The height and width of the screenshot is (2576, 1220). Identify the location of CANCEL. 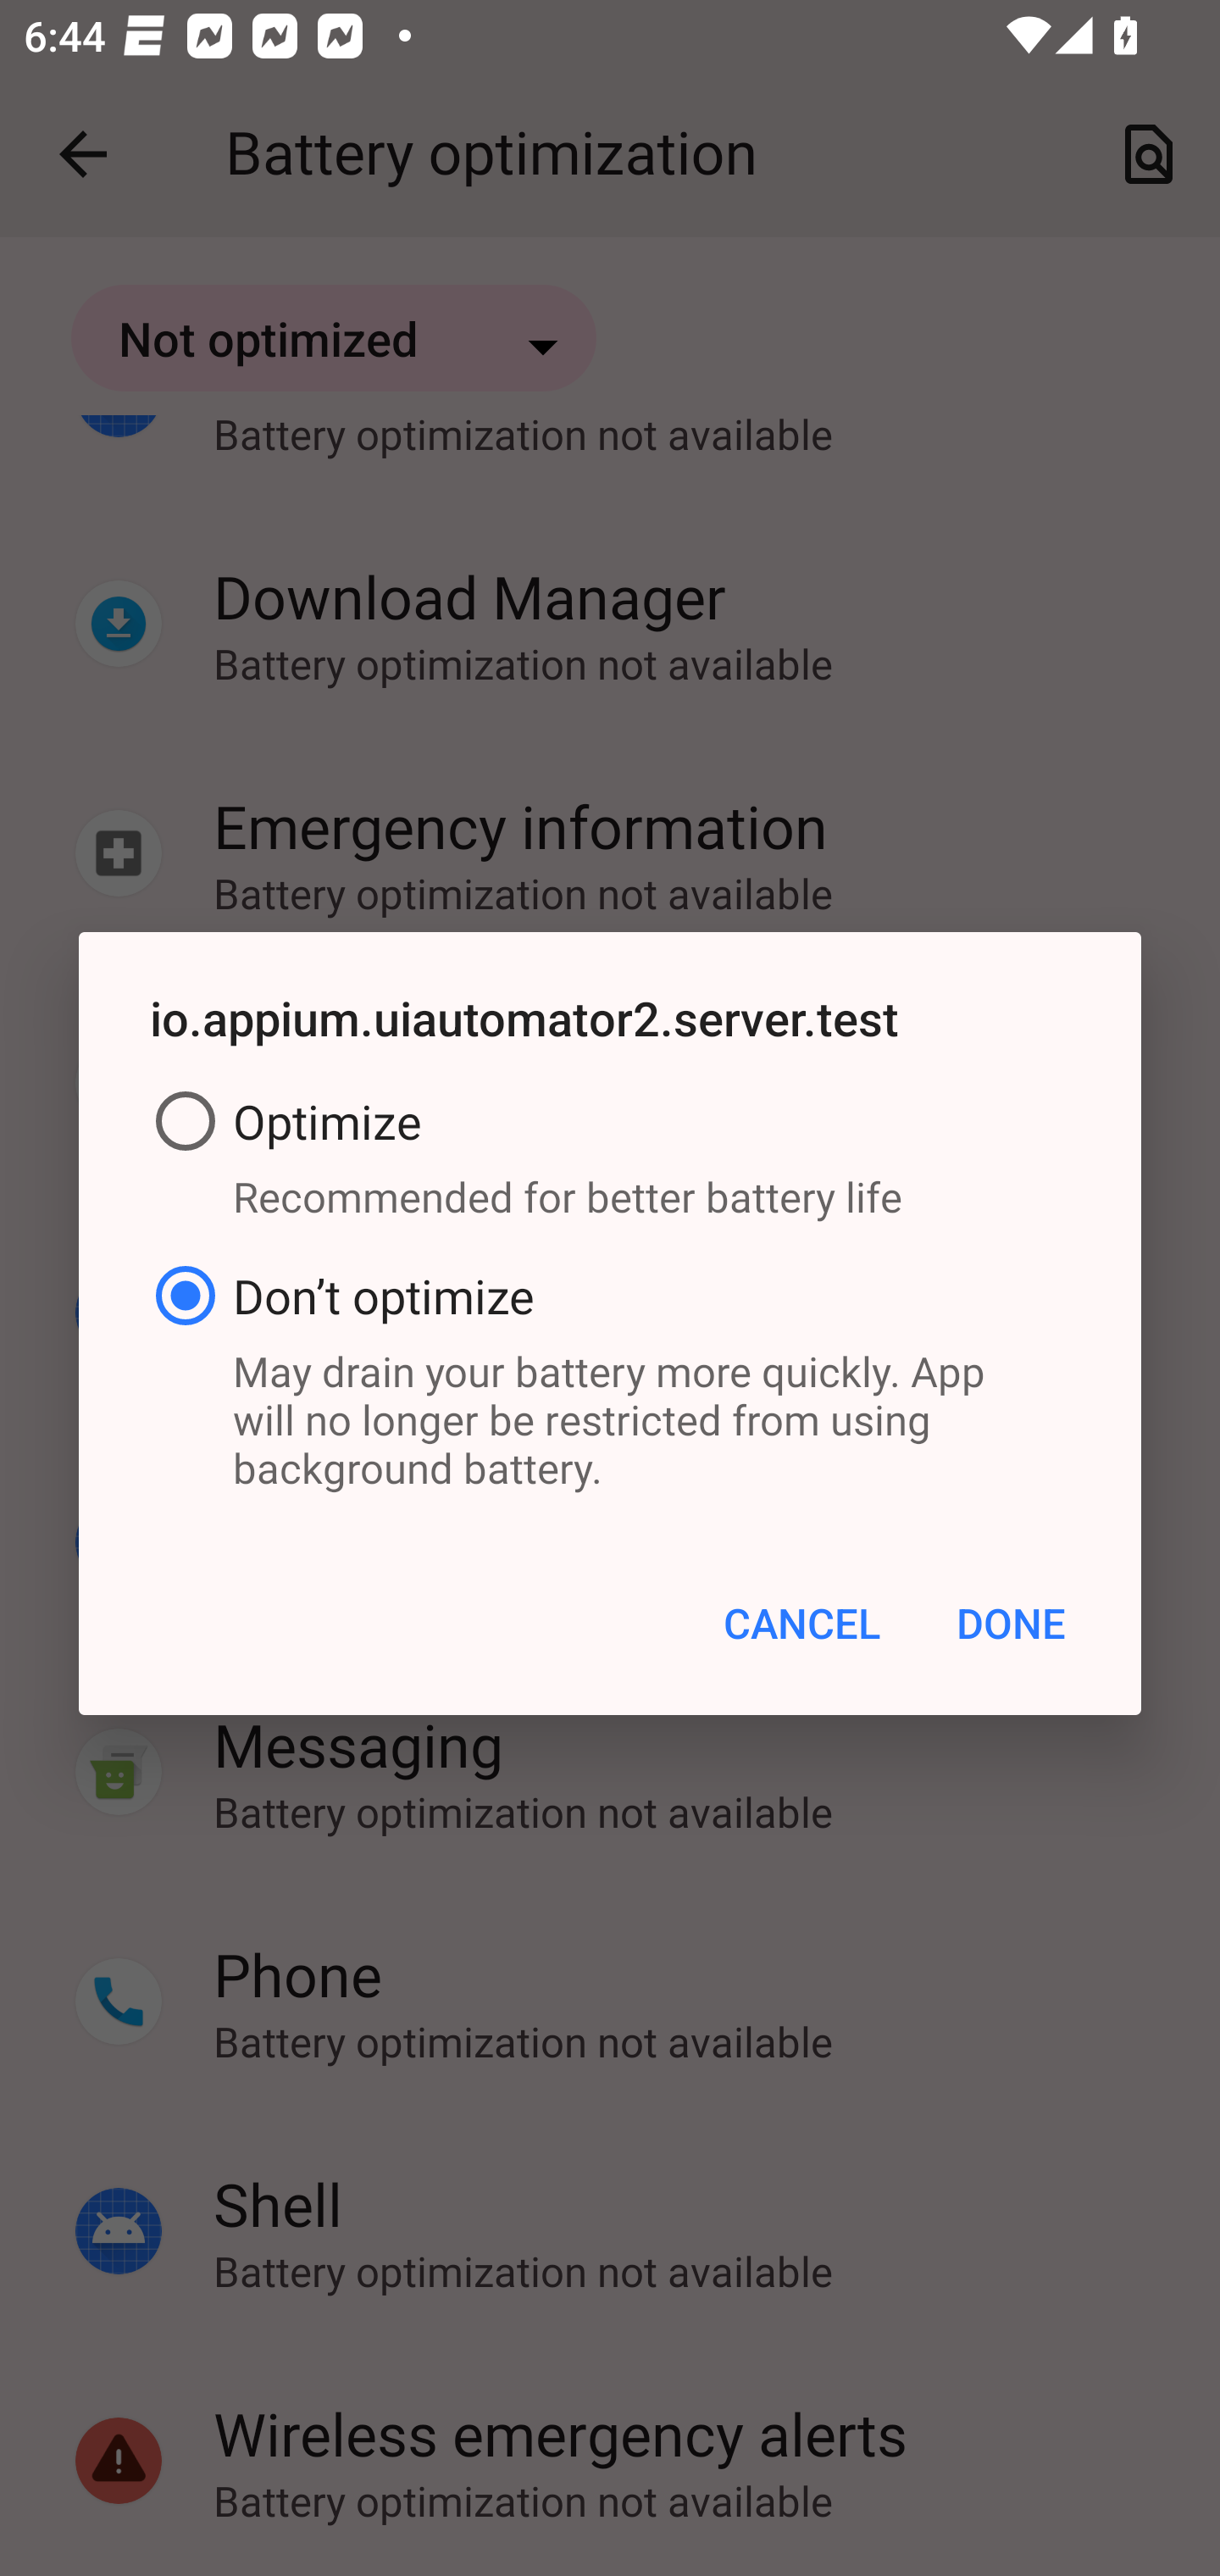
(801, 1622).